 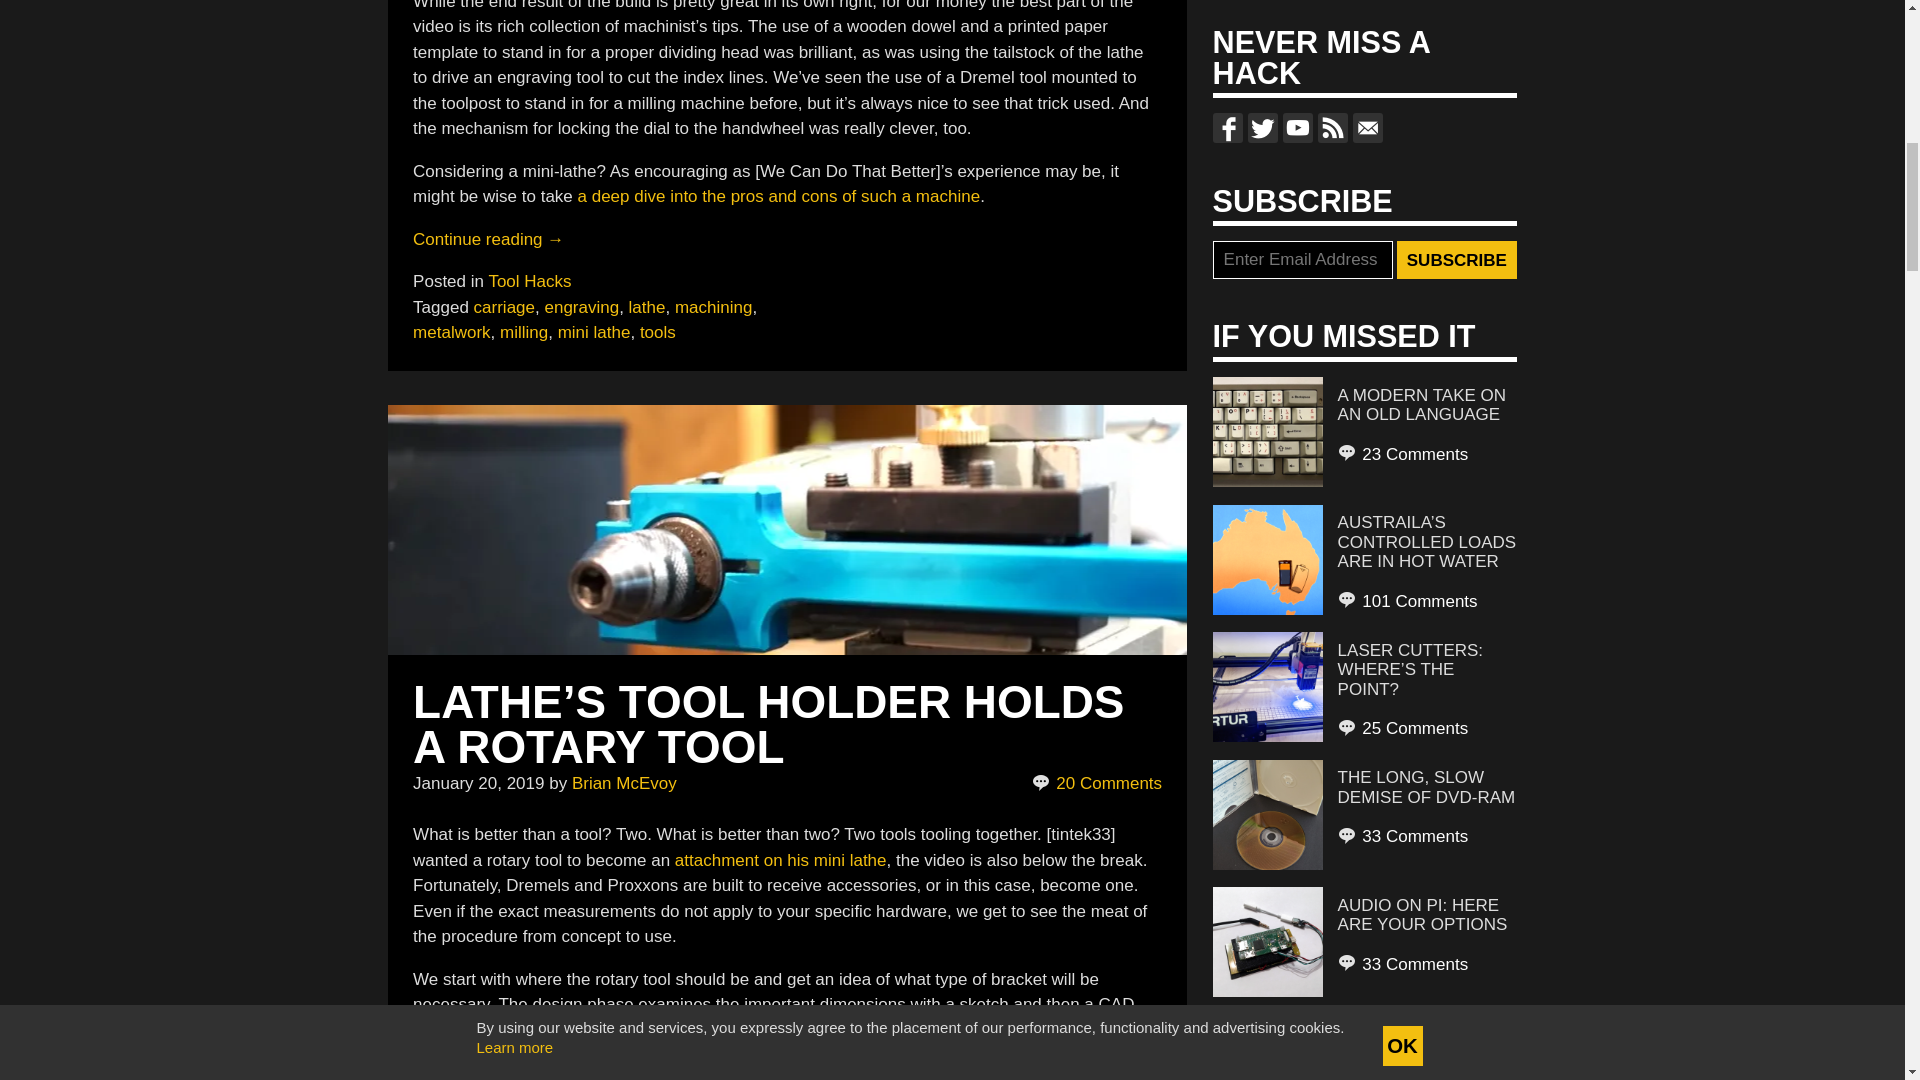 What do you see at coordinates (1098, 784) in the screenshot?
I see `20 Comments` at bounding box center [1098, 784].